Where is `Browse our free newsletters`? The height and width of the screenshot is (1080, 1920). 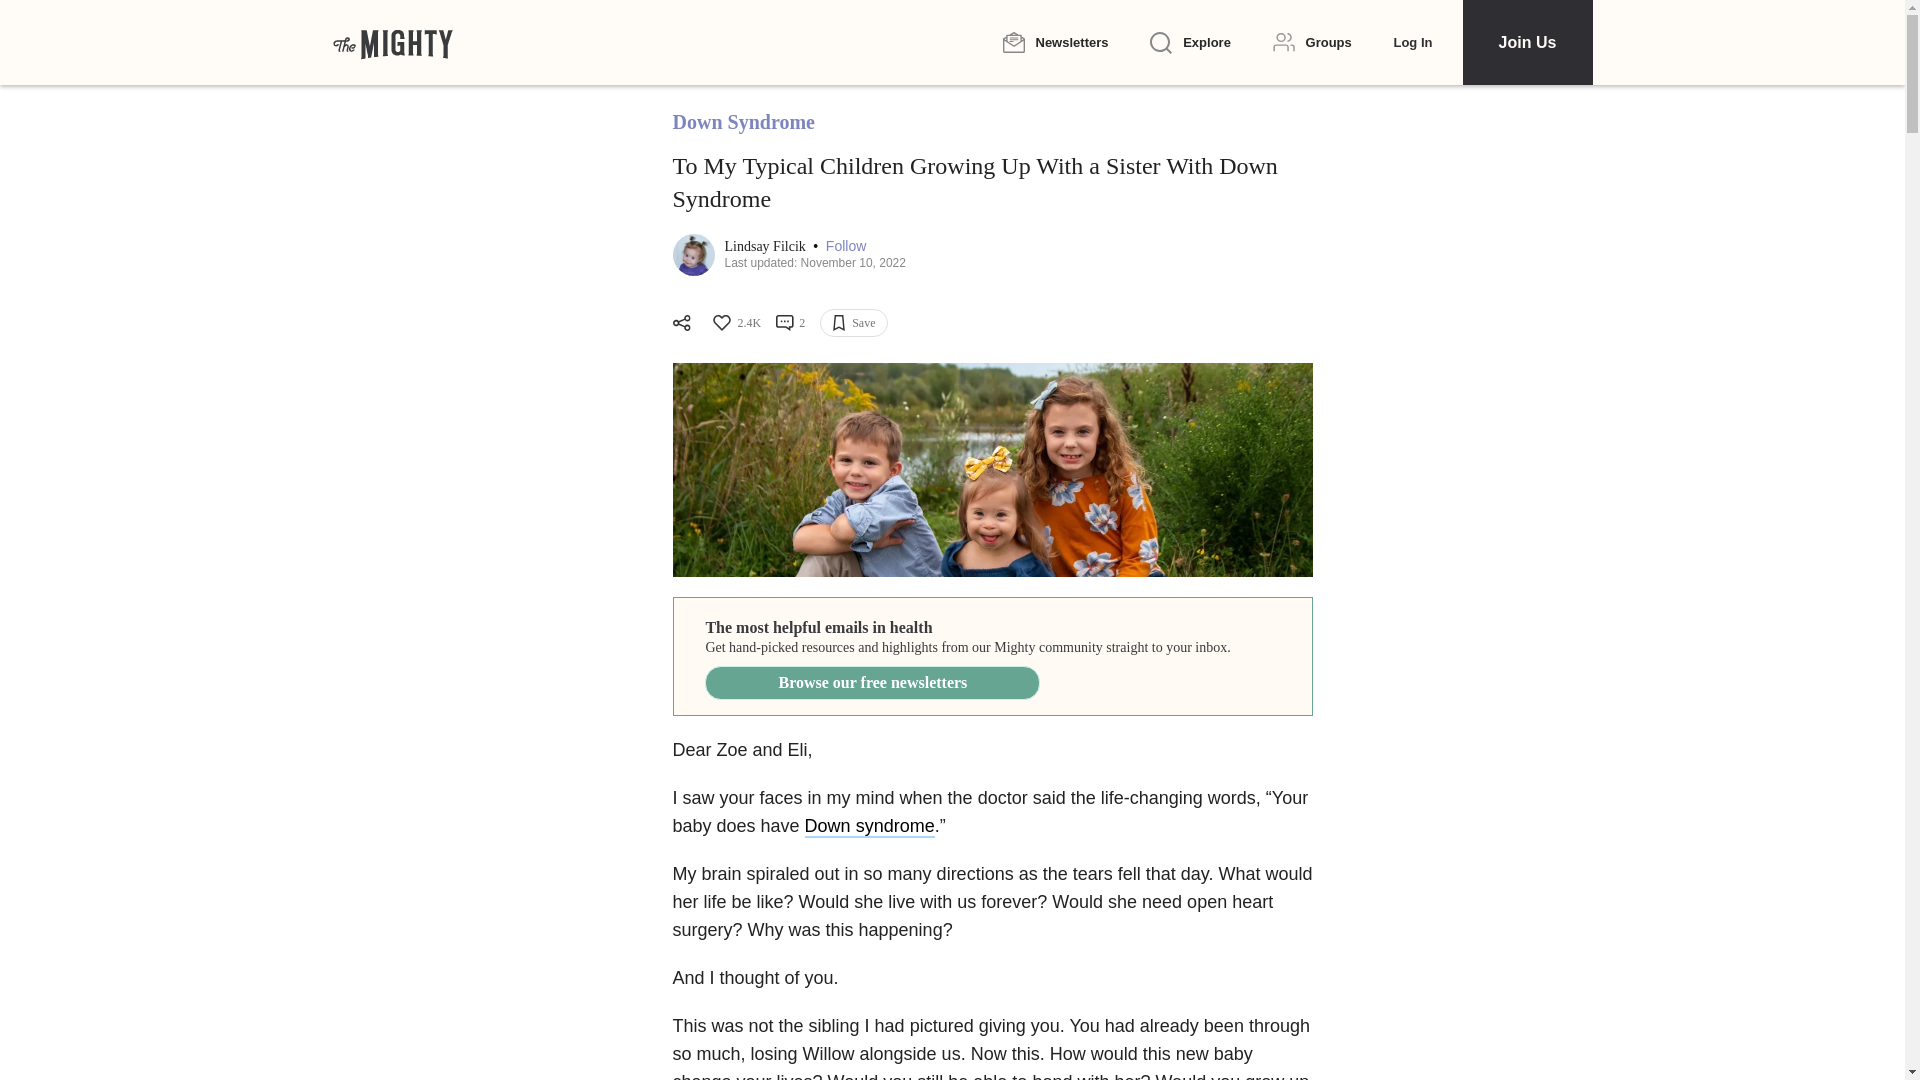 Browse our free newsletters is located at coordinates (872, 682).